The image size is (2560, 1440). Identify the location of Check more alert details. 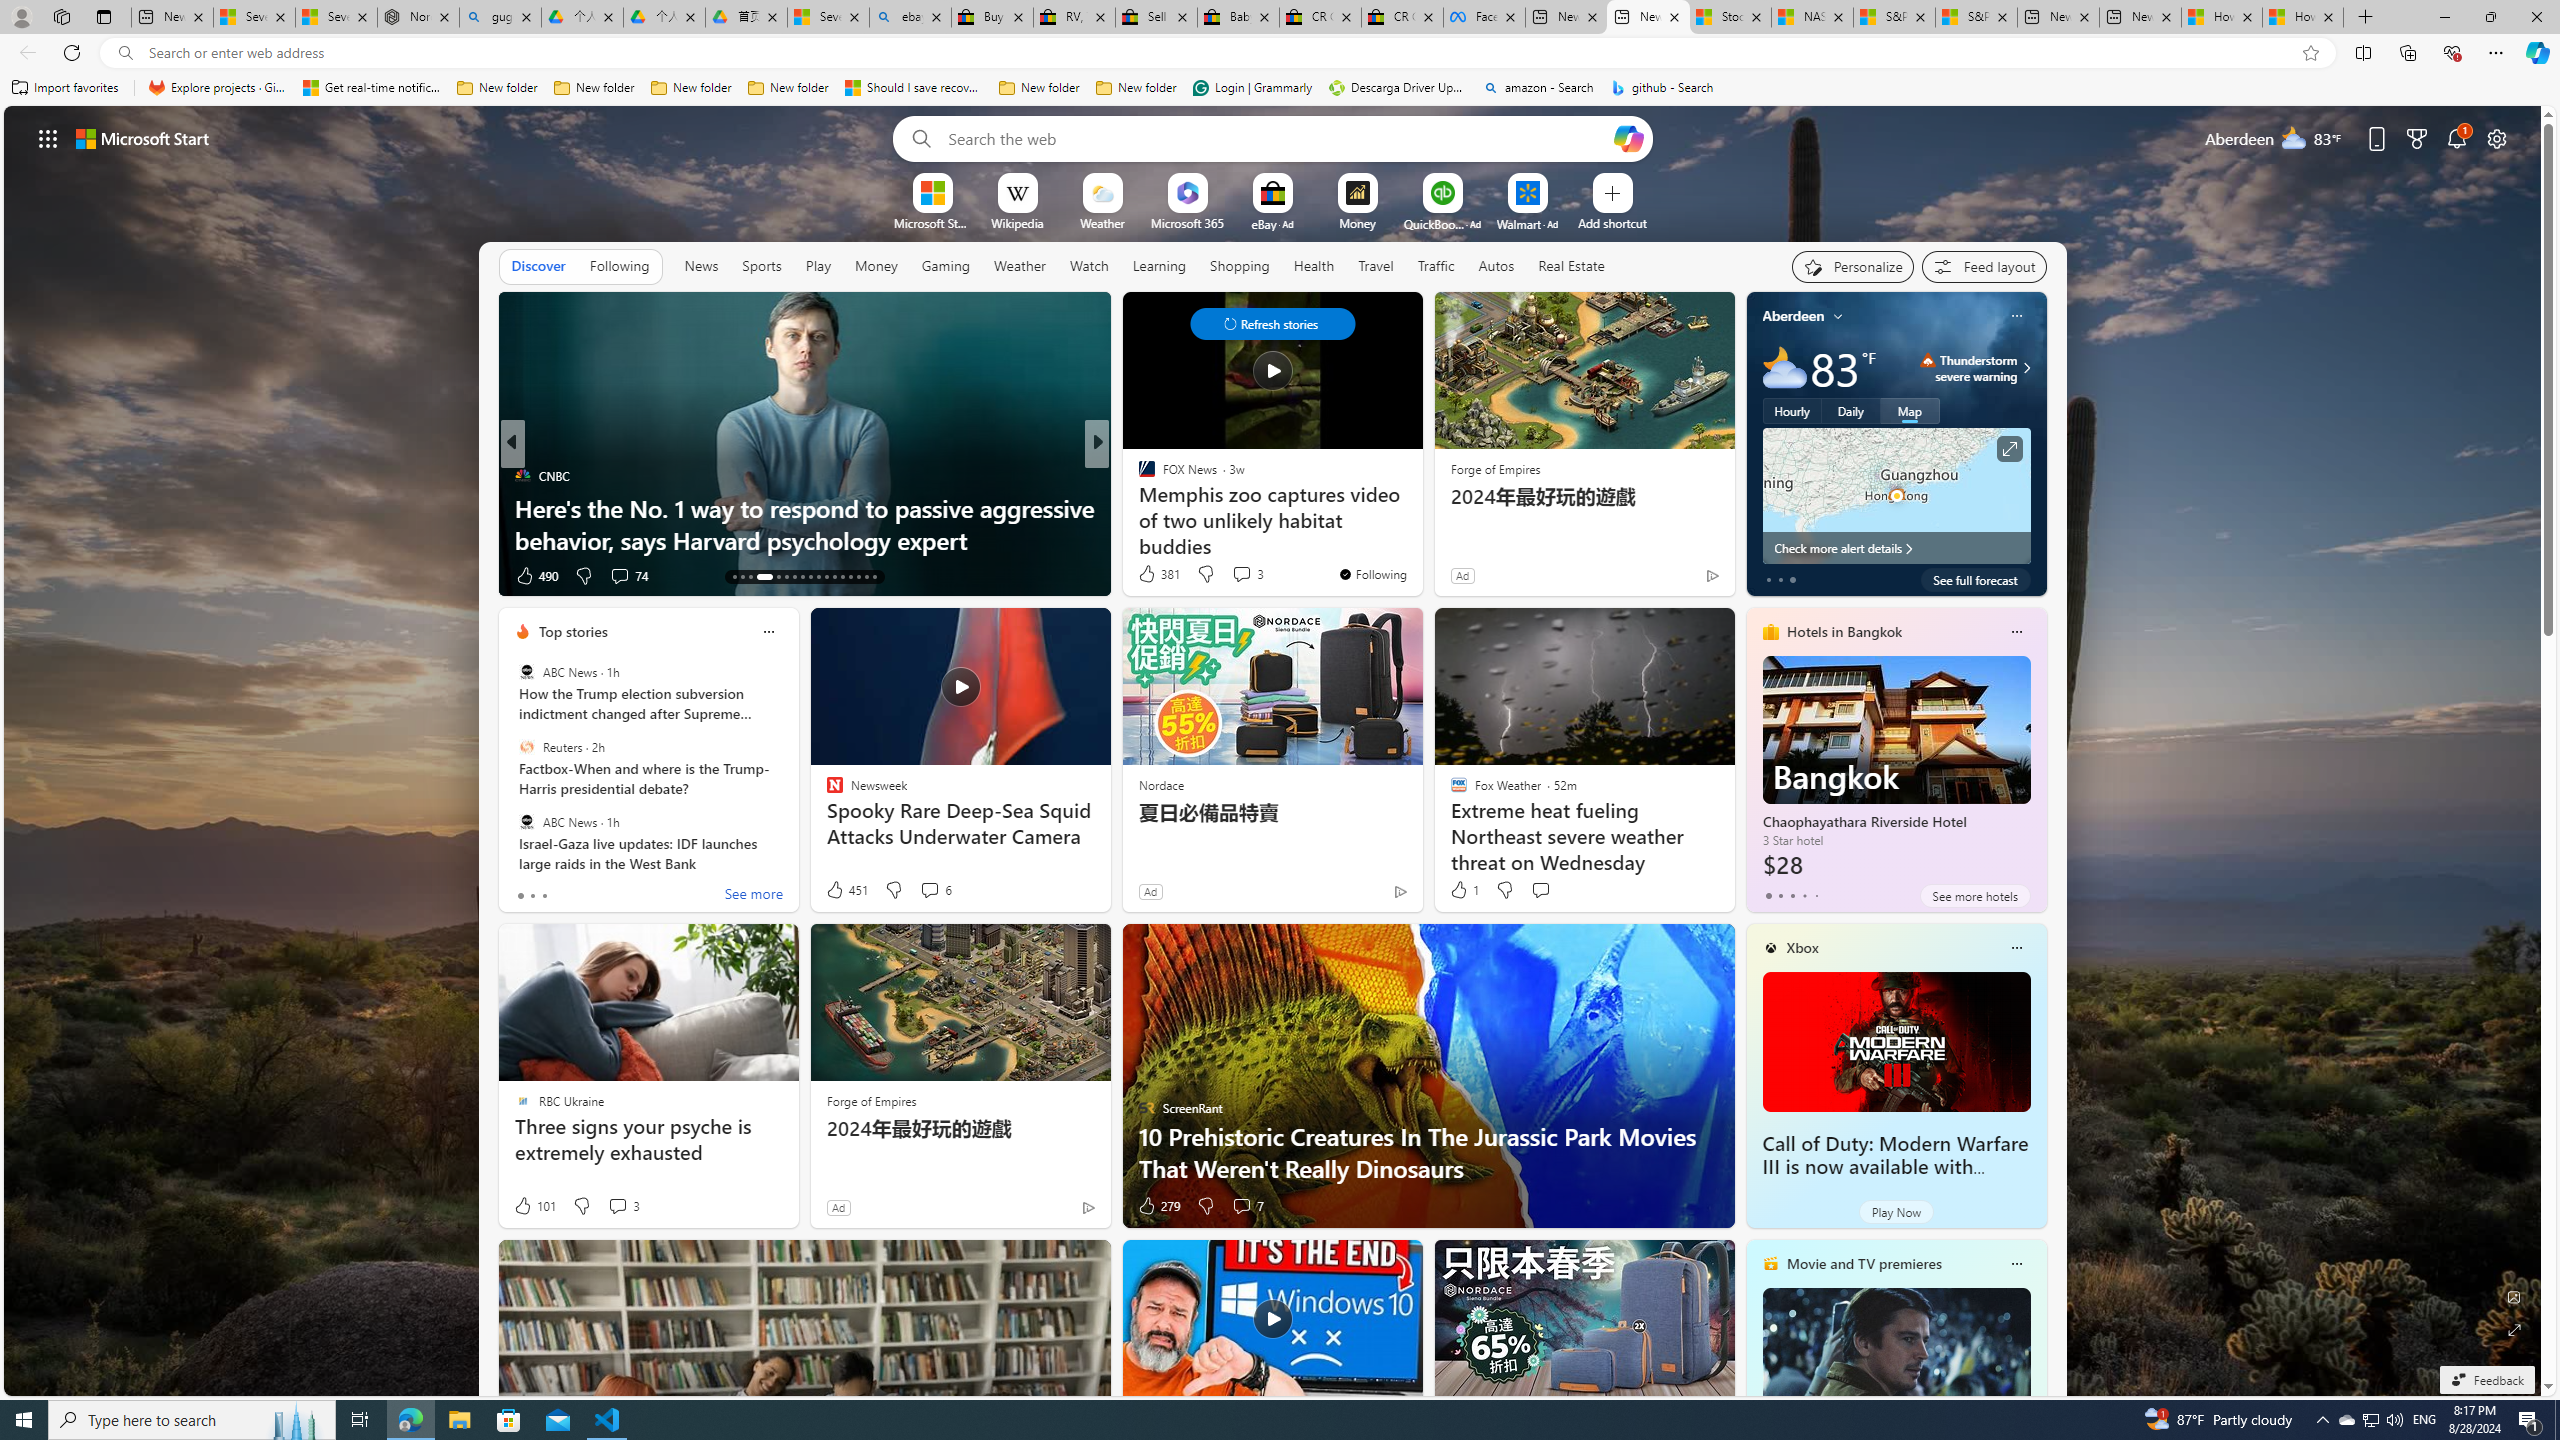
(1896, 548).